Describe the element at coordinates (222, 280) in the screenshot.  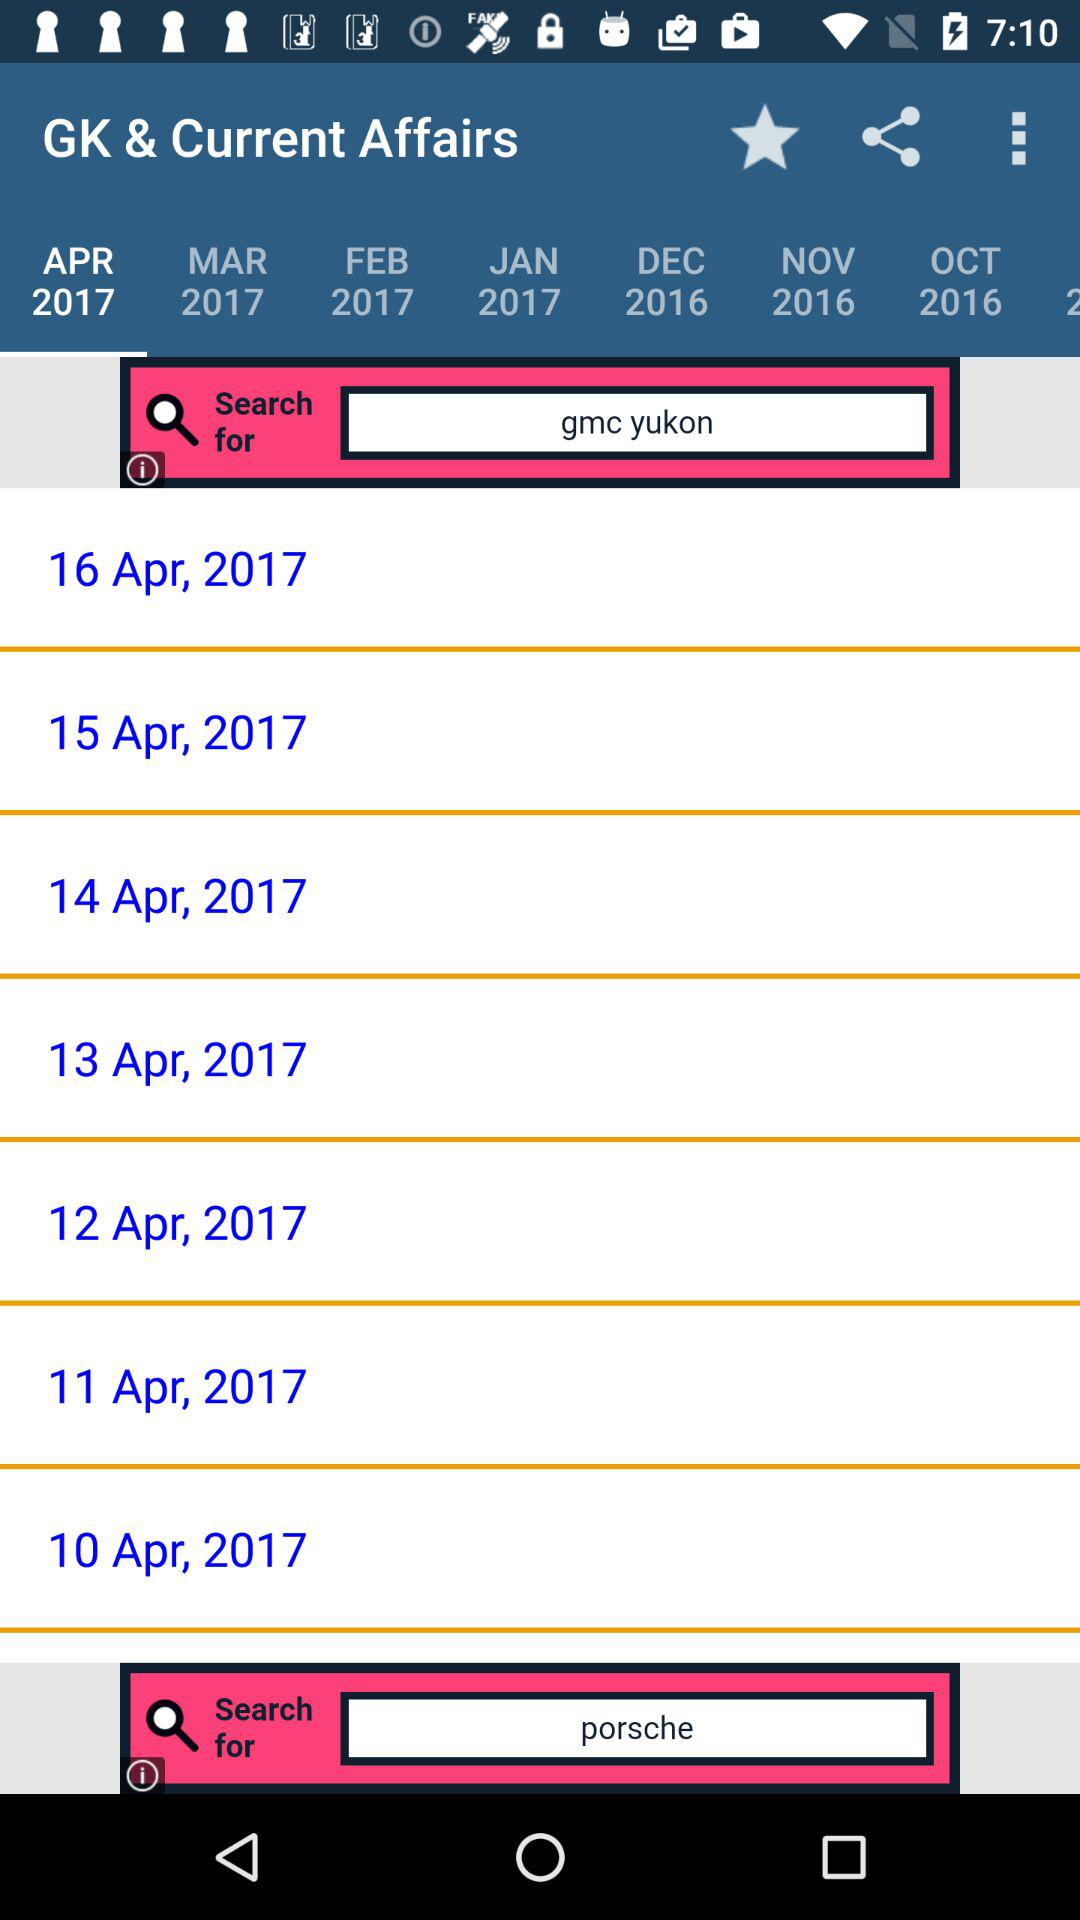
I see `scroll to mar
2017` at that location.